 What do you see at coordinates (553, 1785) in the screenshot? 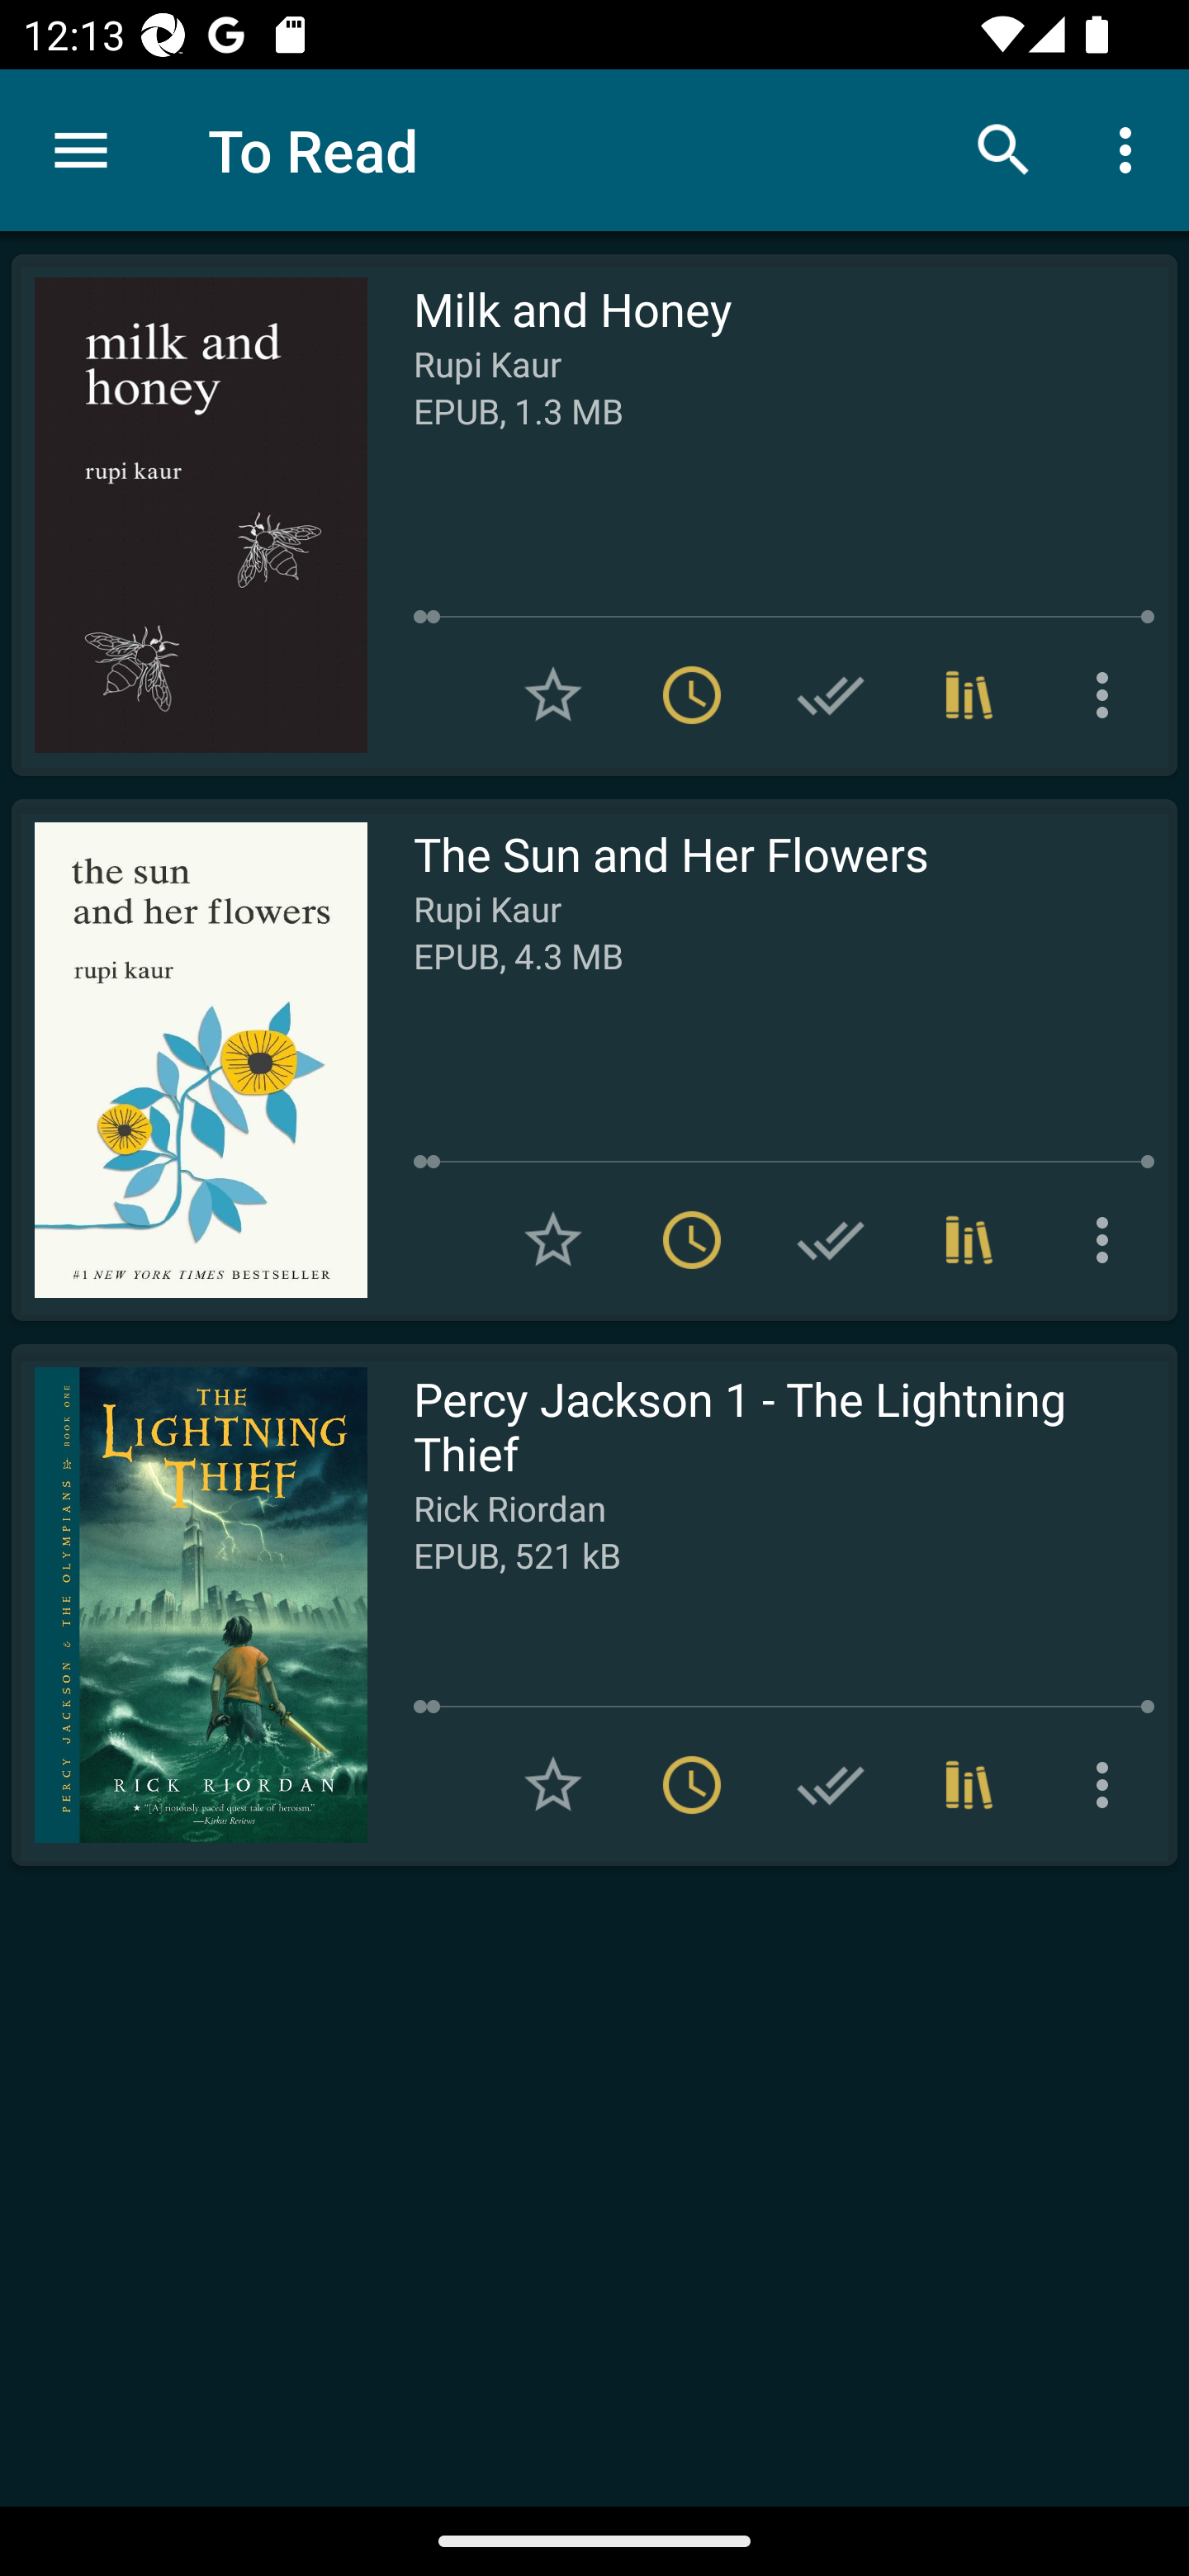
I see `Add to Favorites` at bounding box center [553, 1785].